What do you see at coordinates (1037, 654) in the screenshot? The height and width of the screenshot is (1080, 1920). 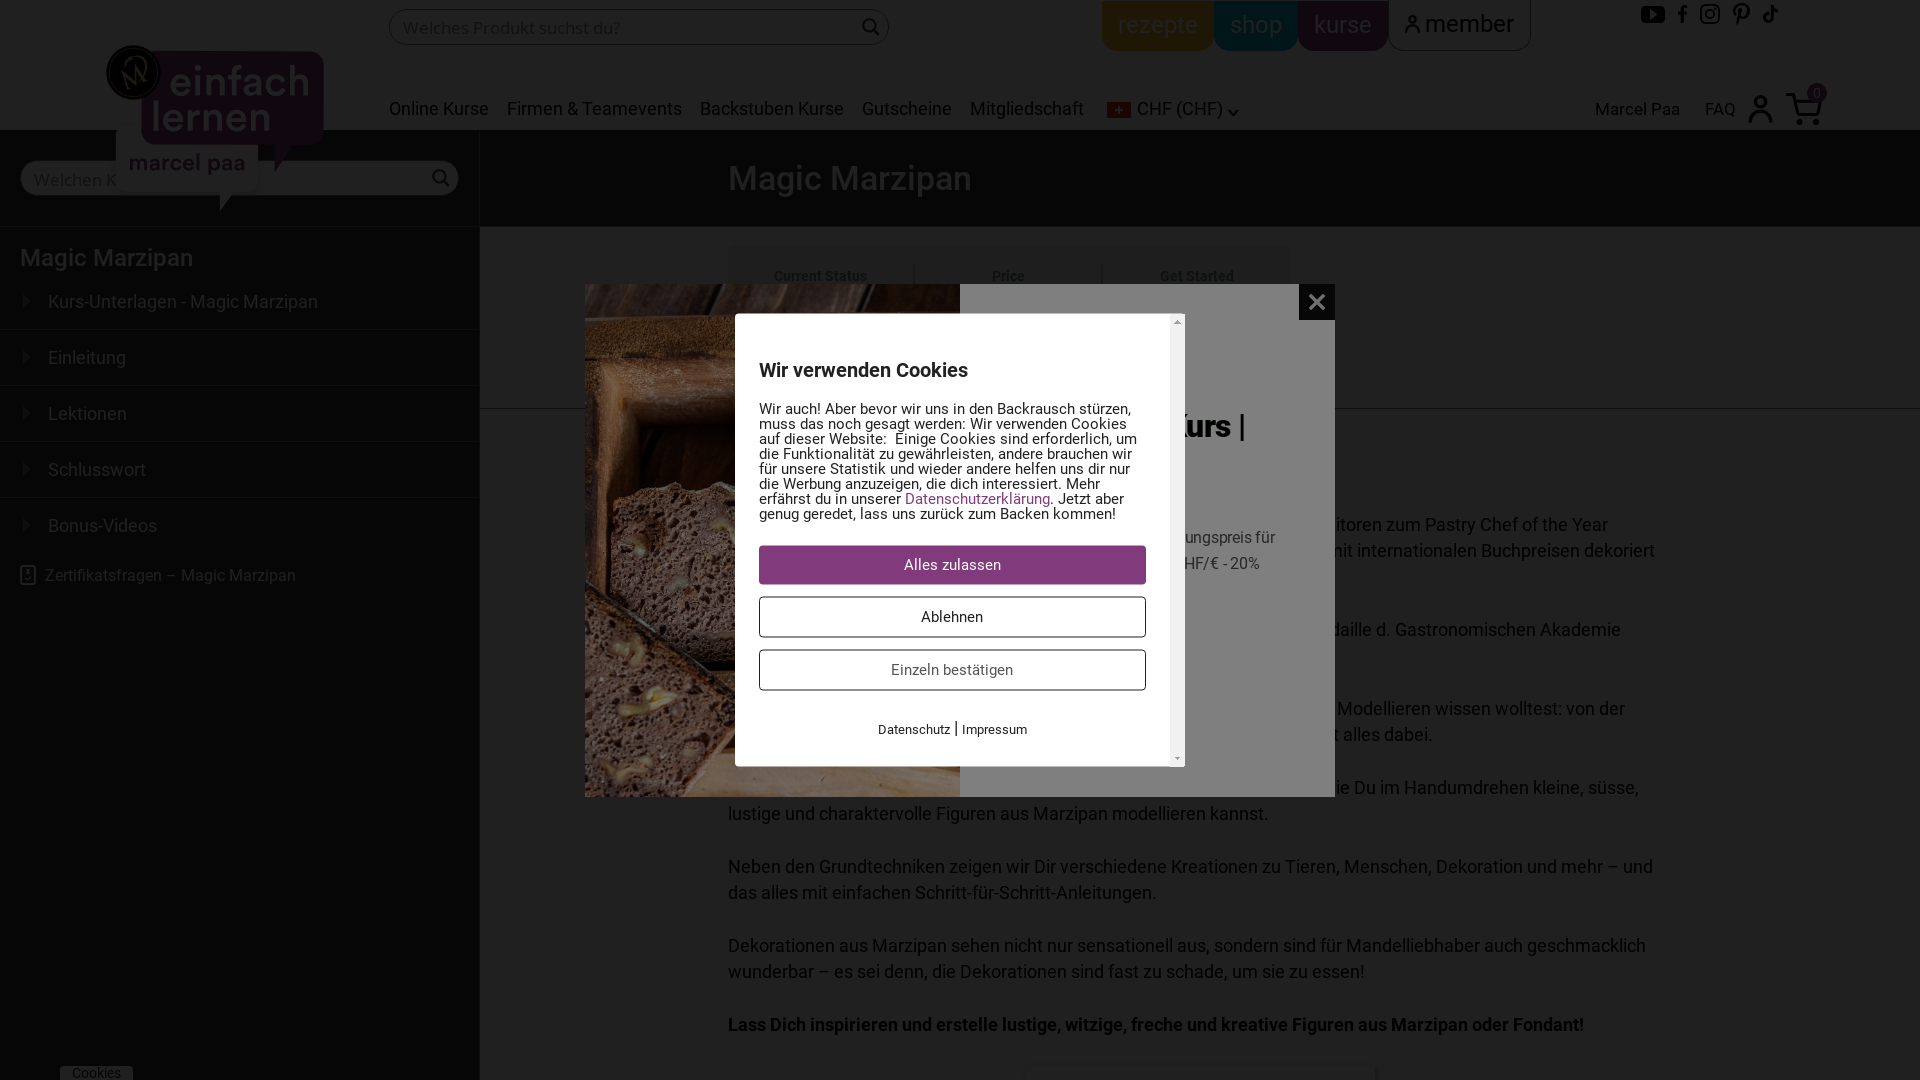 I see `Zum Kurs` at bounding box center [1037, 654].